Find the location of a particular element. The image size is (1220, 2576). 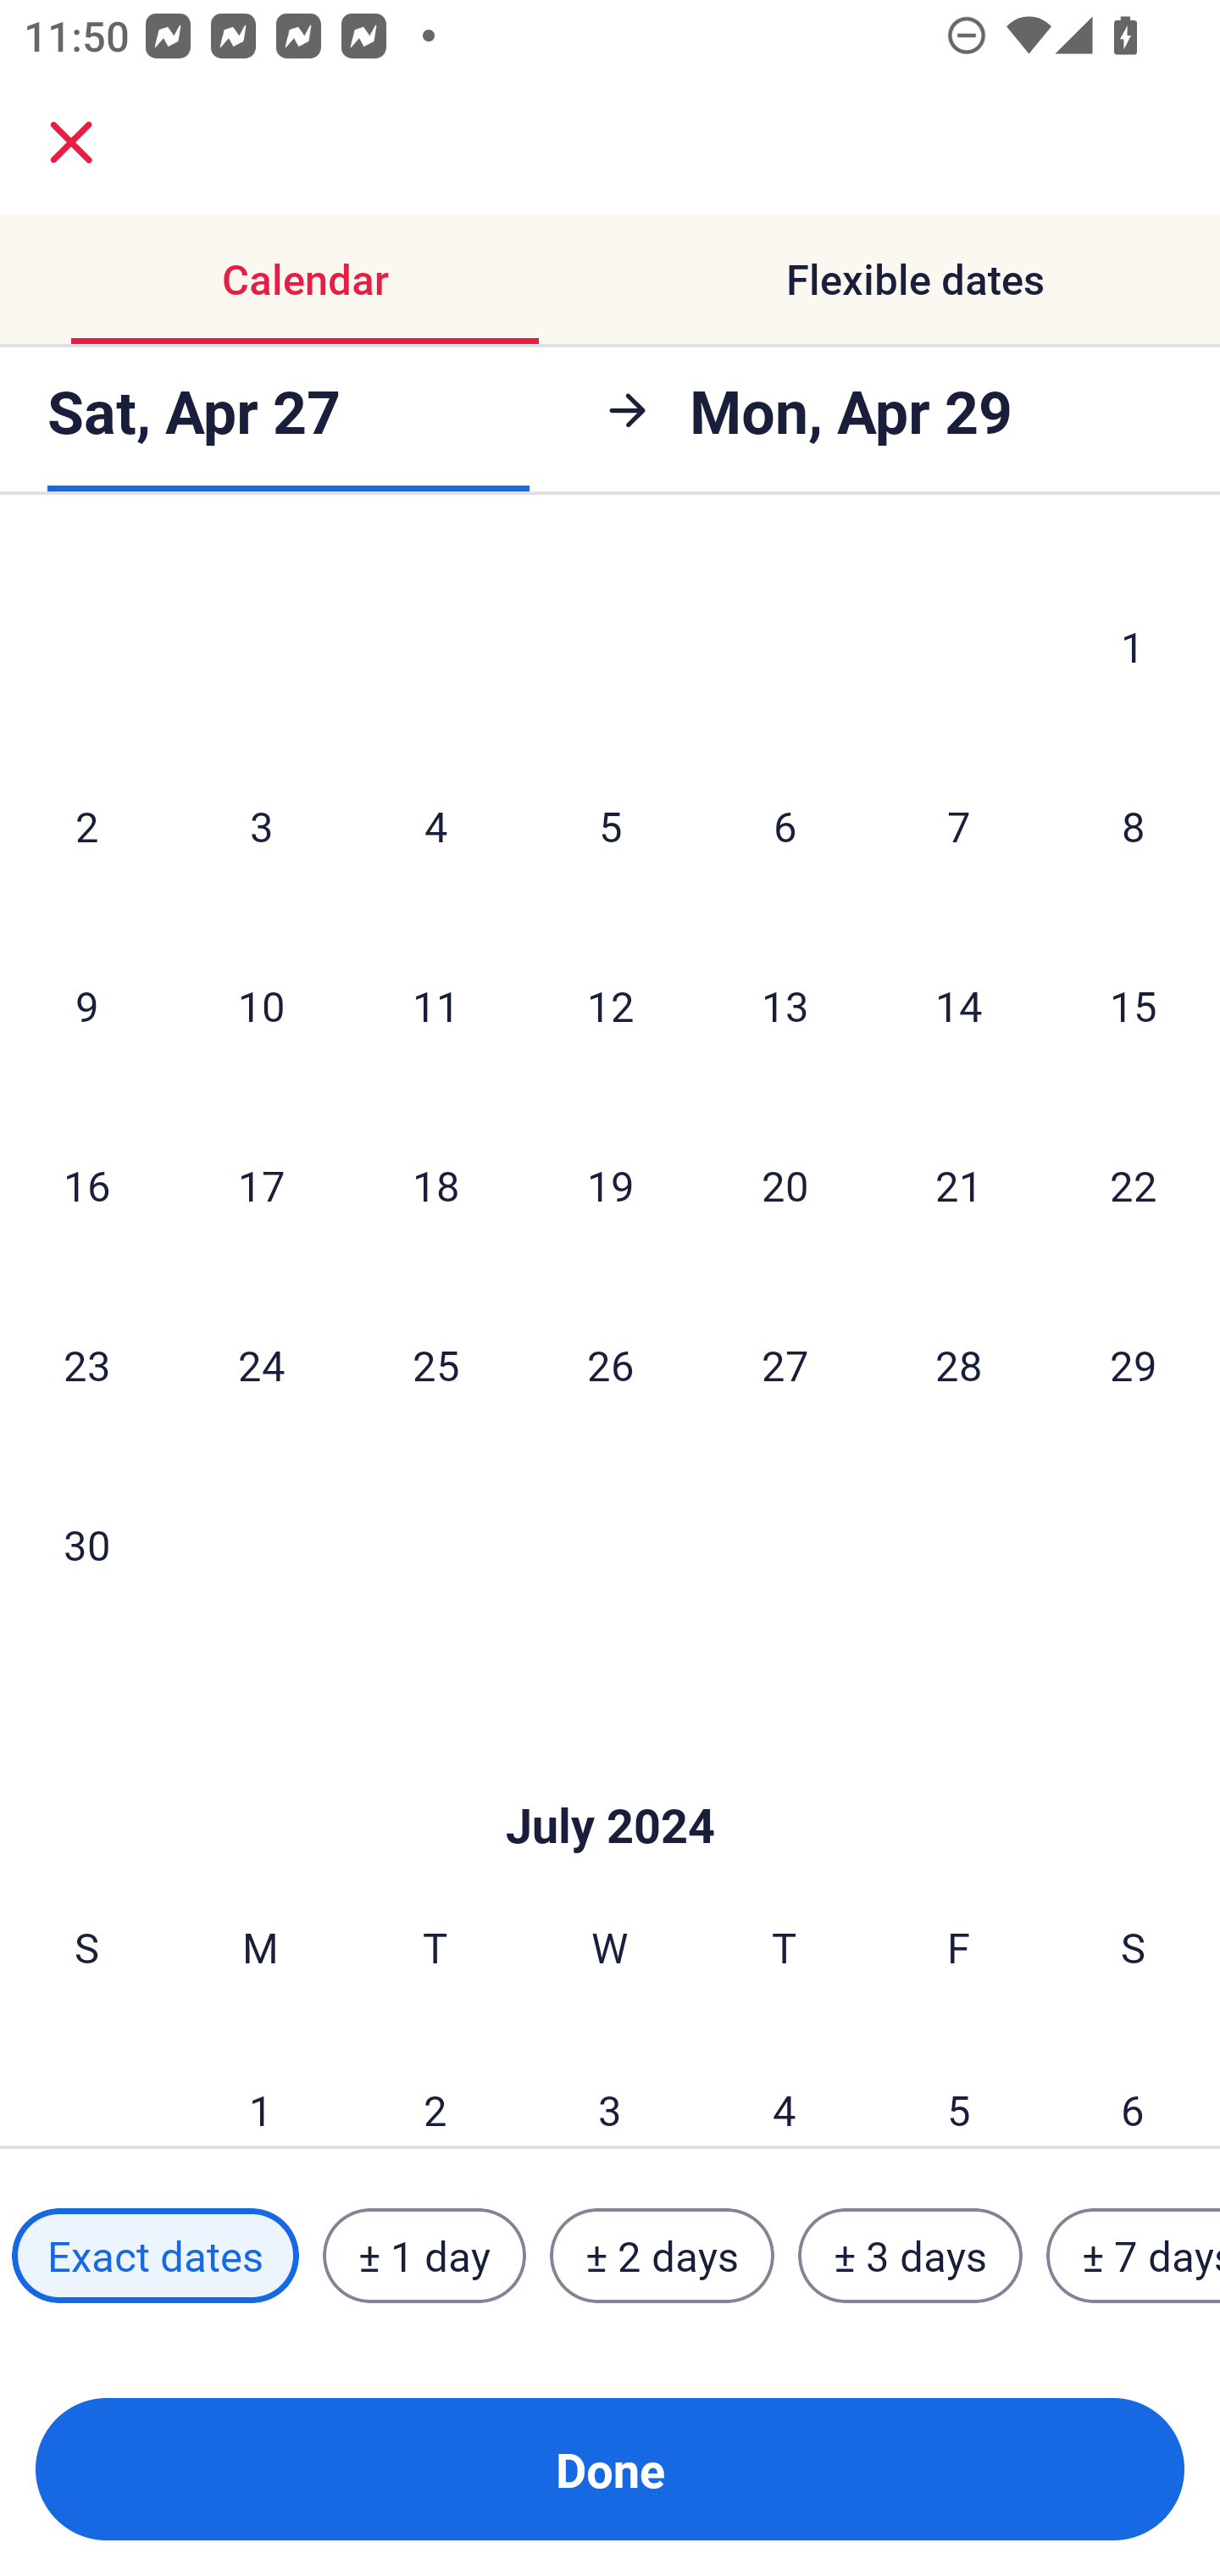

15 Saturday, June 15, 2024 is located at coordinates (1134, 1005).